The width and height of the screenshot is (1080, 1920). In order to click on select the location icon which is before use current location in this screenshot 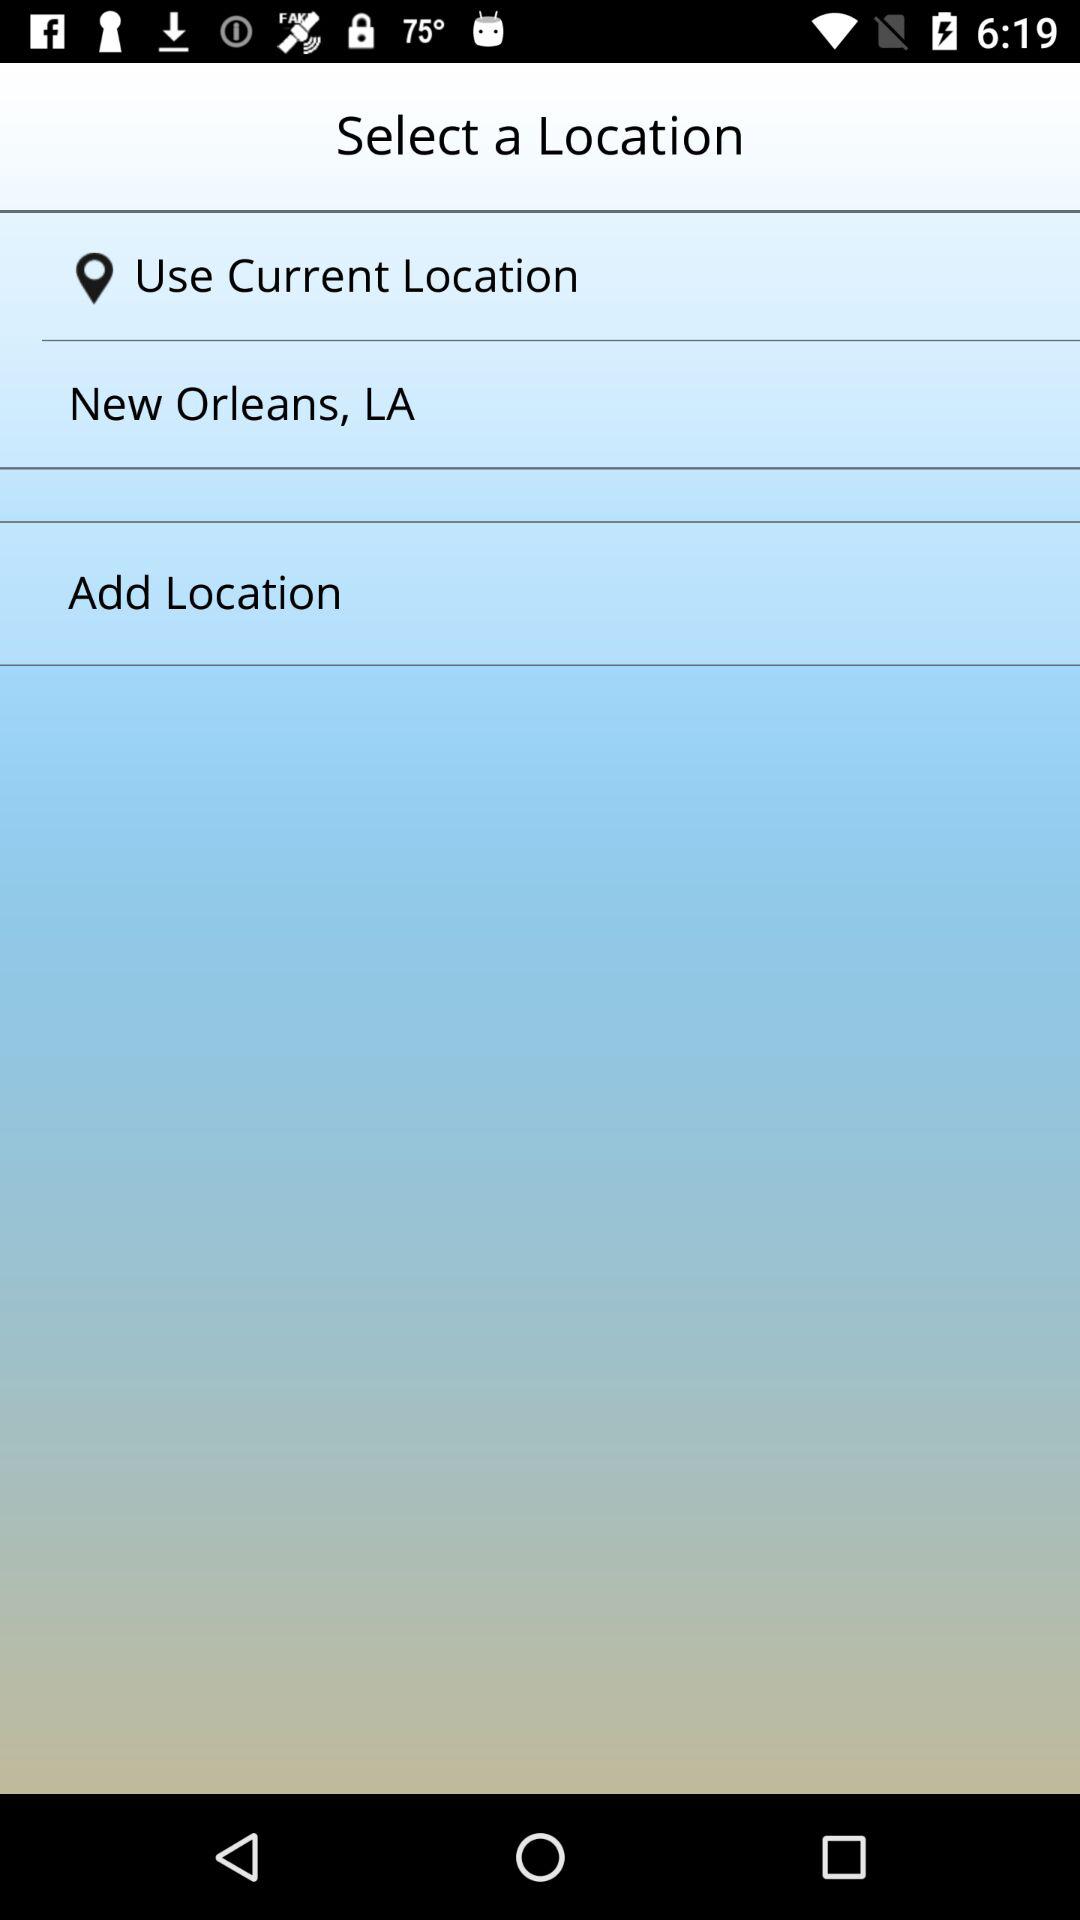, I will do `click(94, 279)`.